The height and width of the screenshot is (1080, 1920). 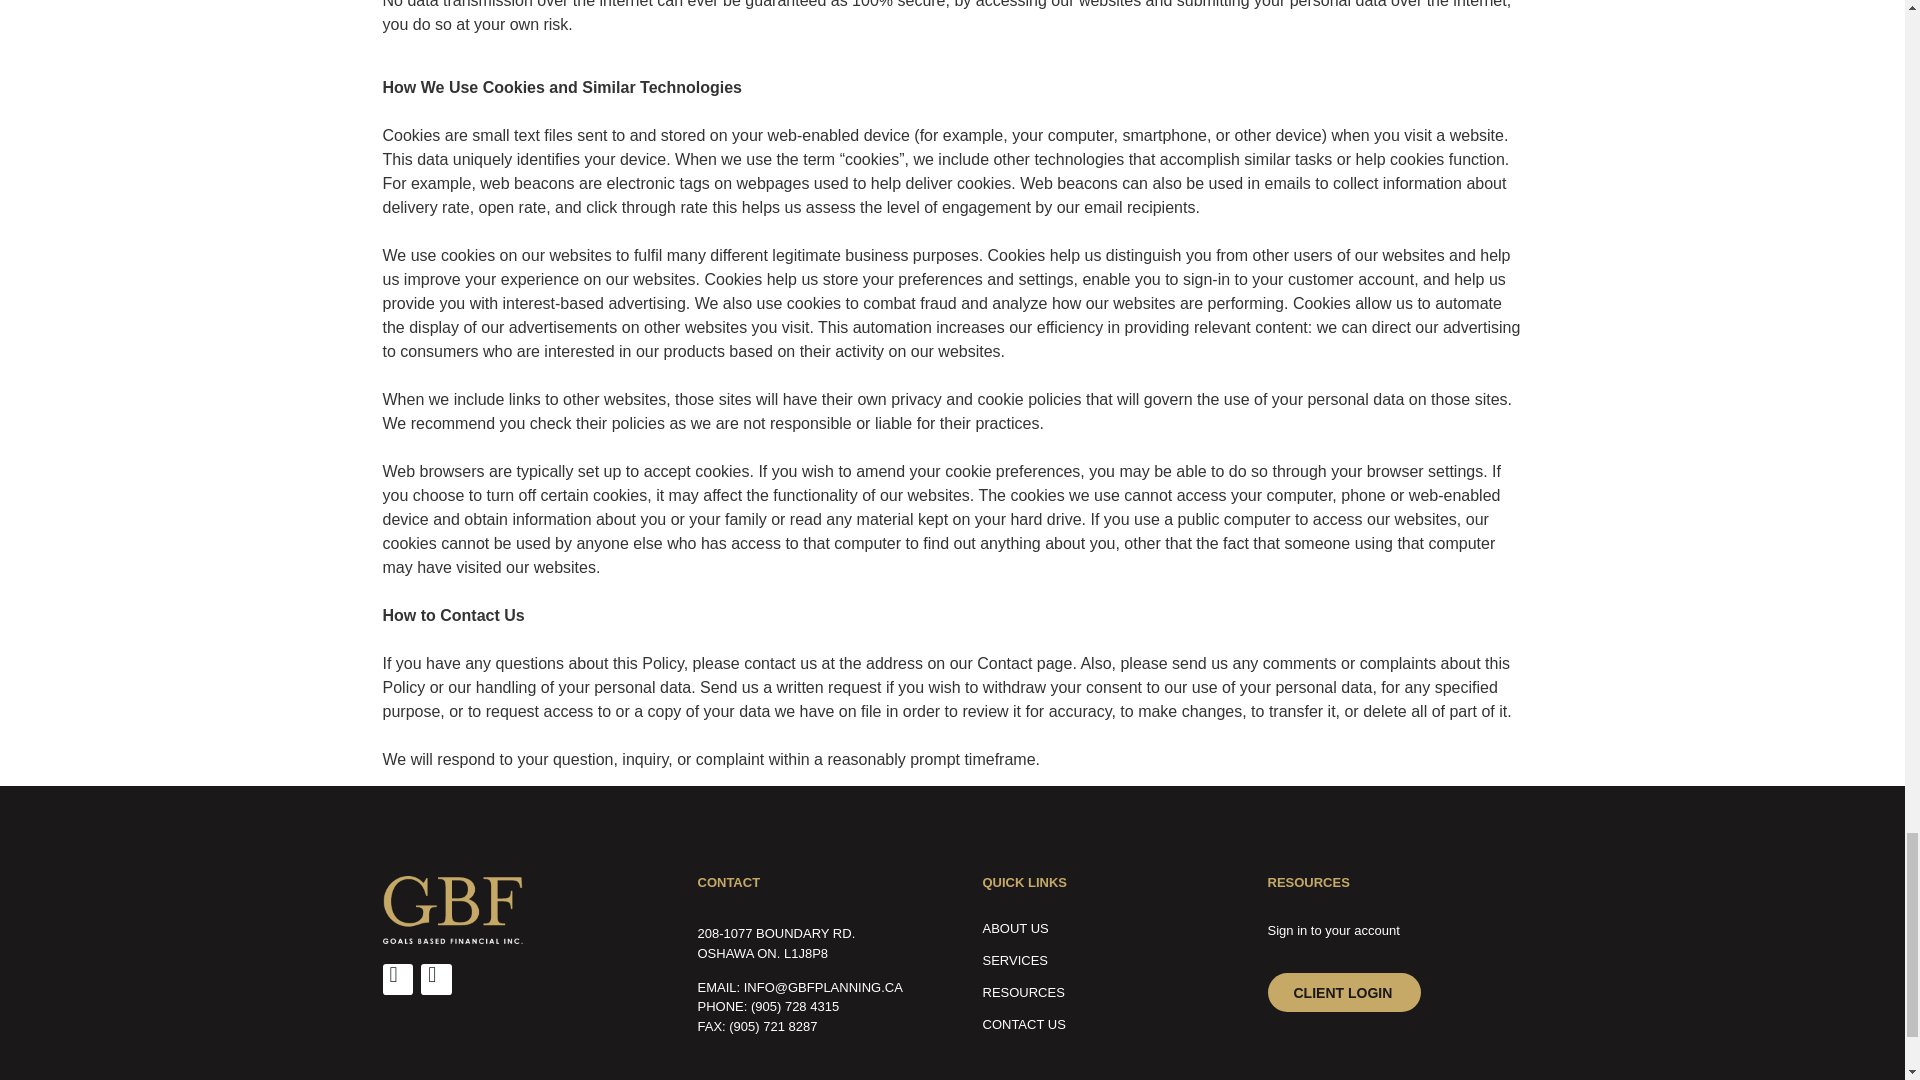 I want to click on ABOUT US, so click(x=1094, y=928).